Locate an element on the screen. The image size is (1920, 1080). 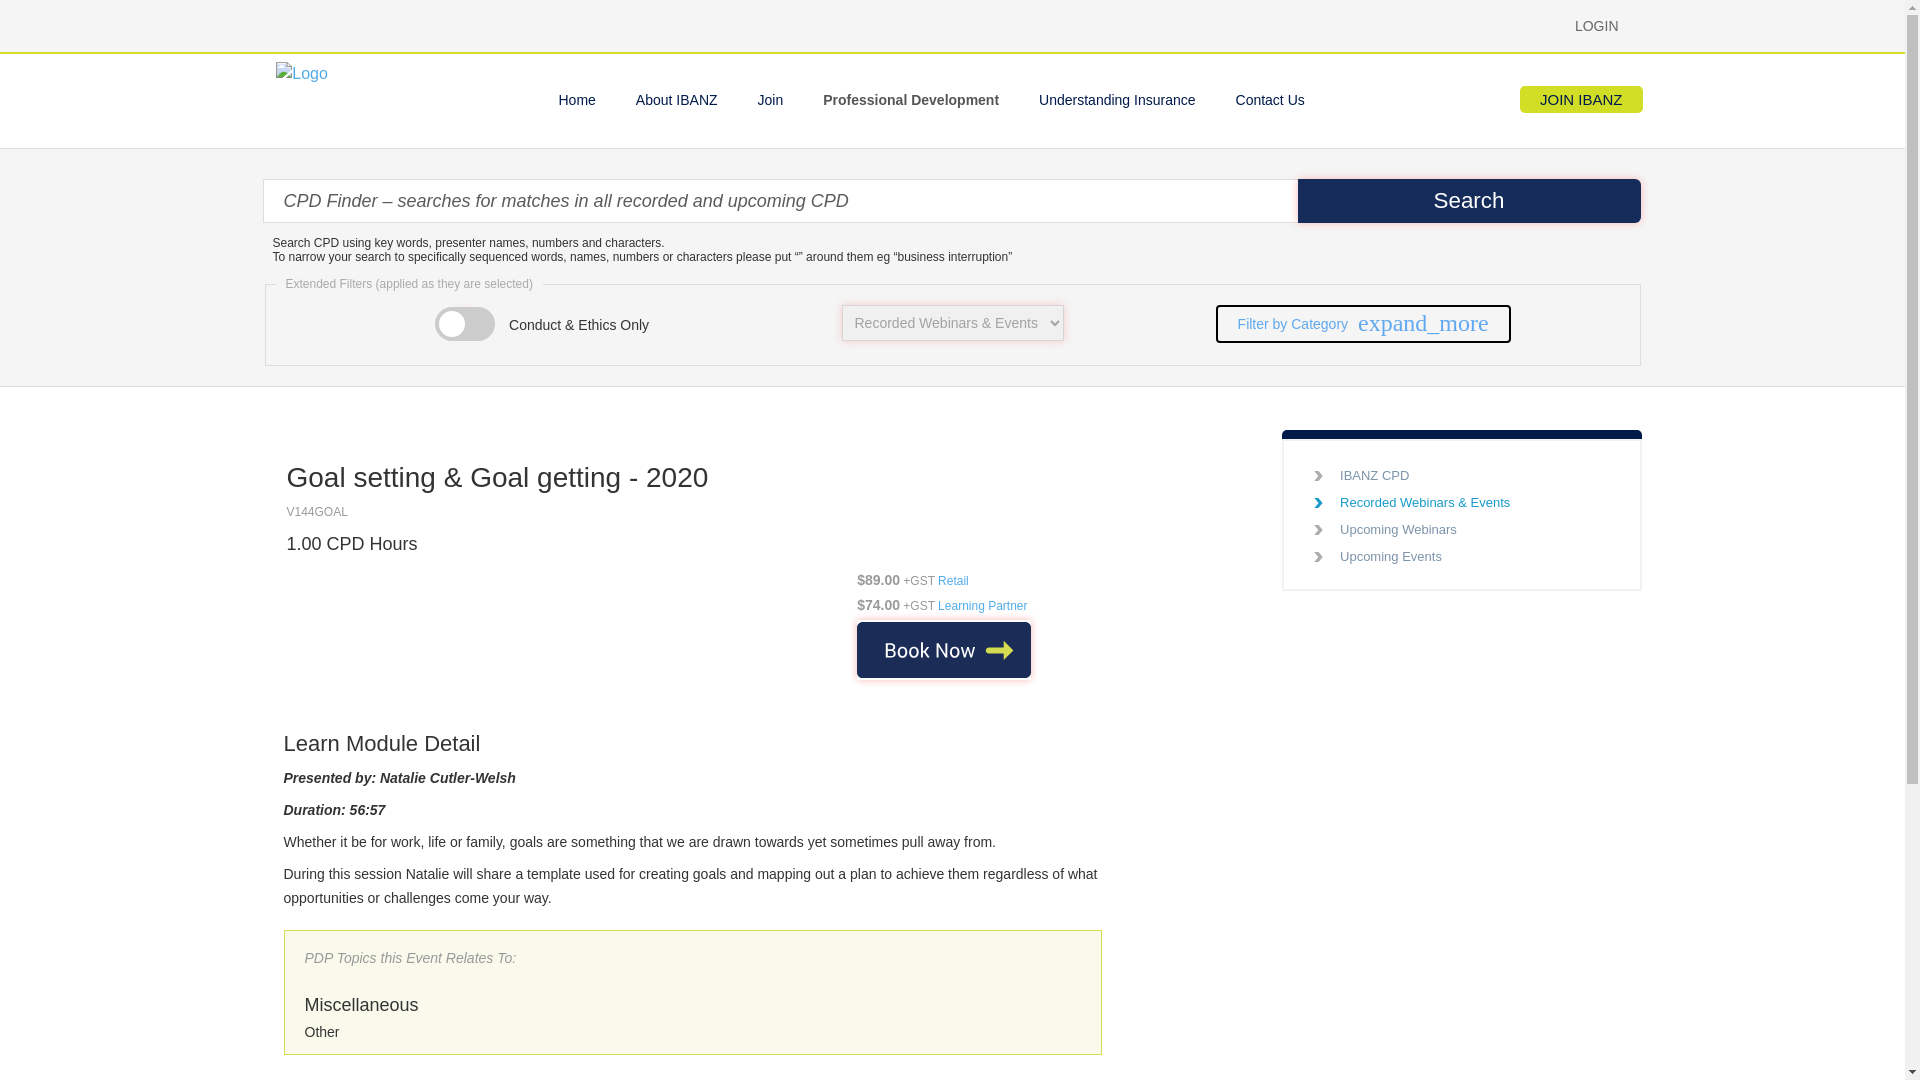
on is located at coordinates (464, 318).